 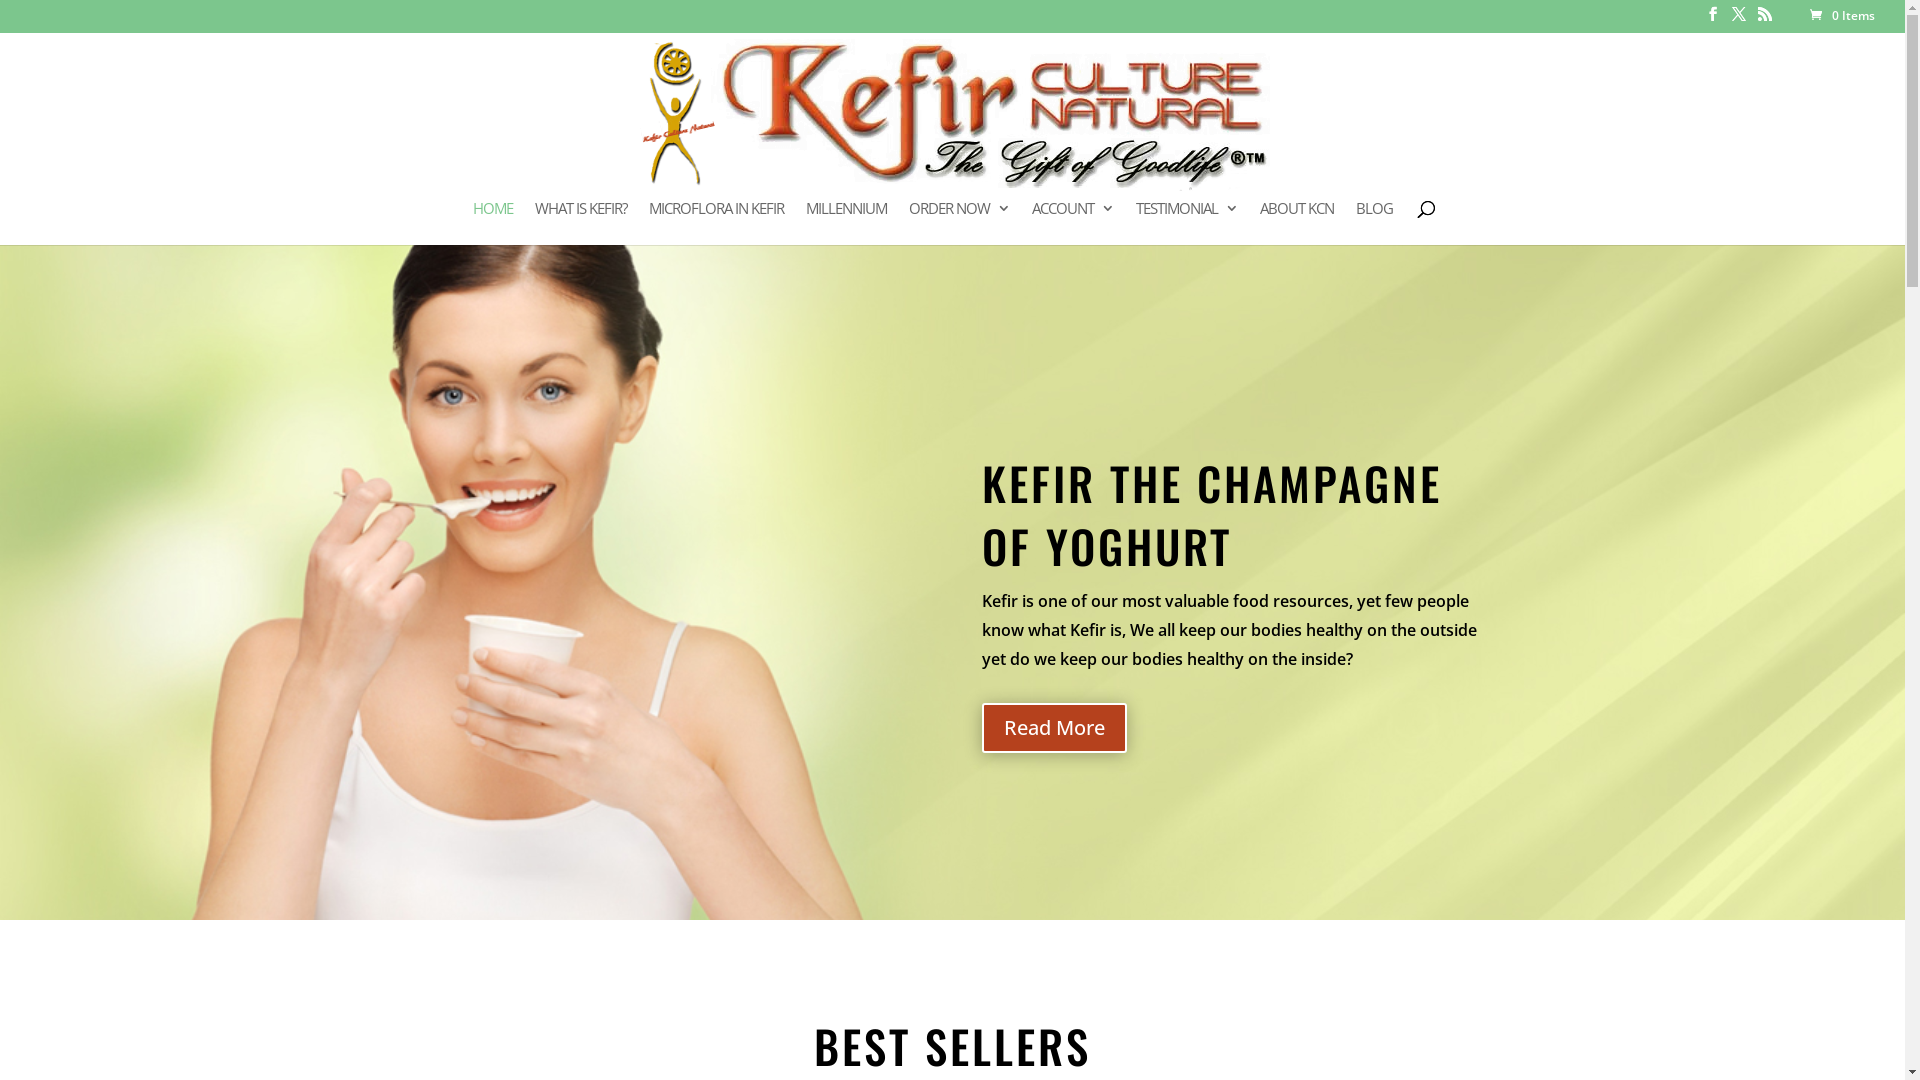 What do you see at coordinates (1841, 16) in the screenshot?
I see `0 Items` at bounding box center [1841, 16].